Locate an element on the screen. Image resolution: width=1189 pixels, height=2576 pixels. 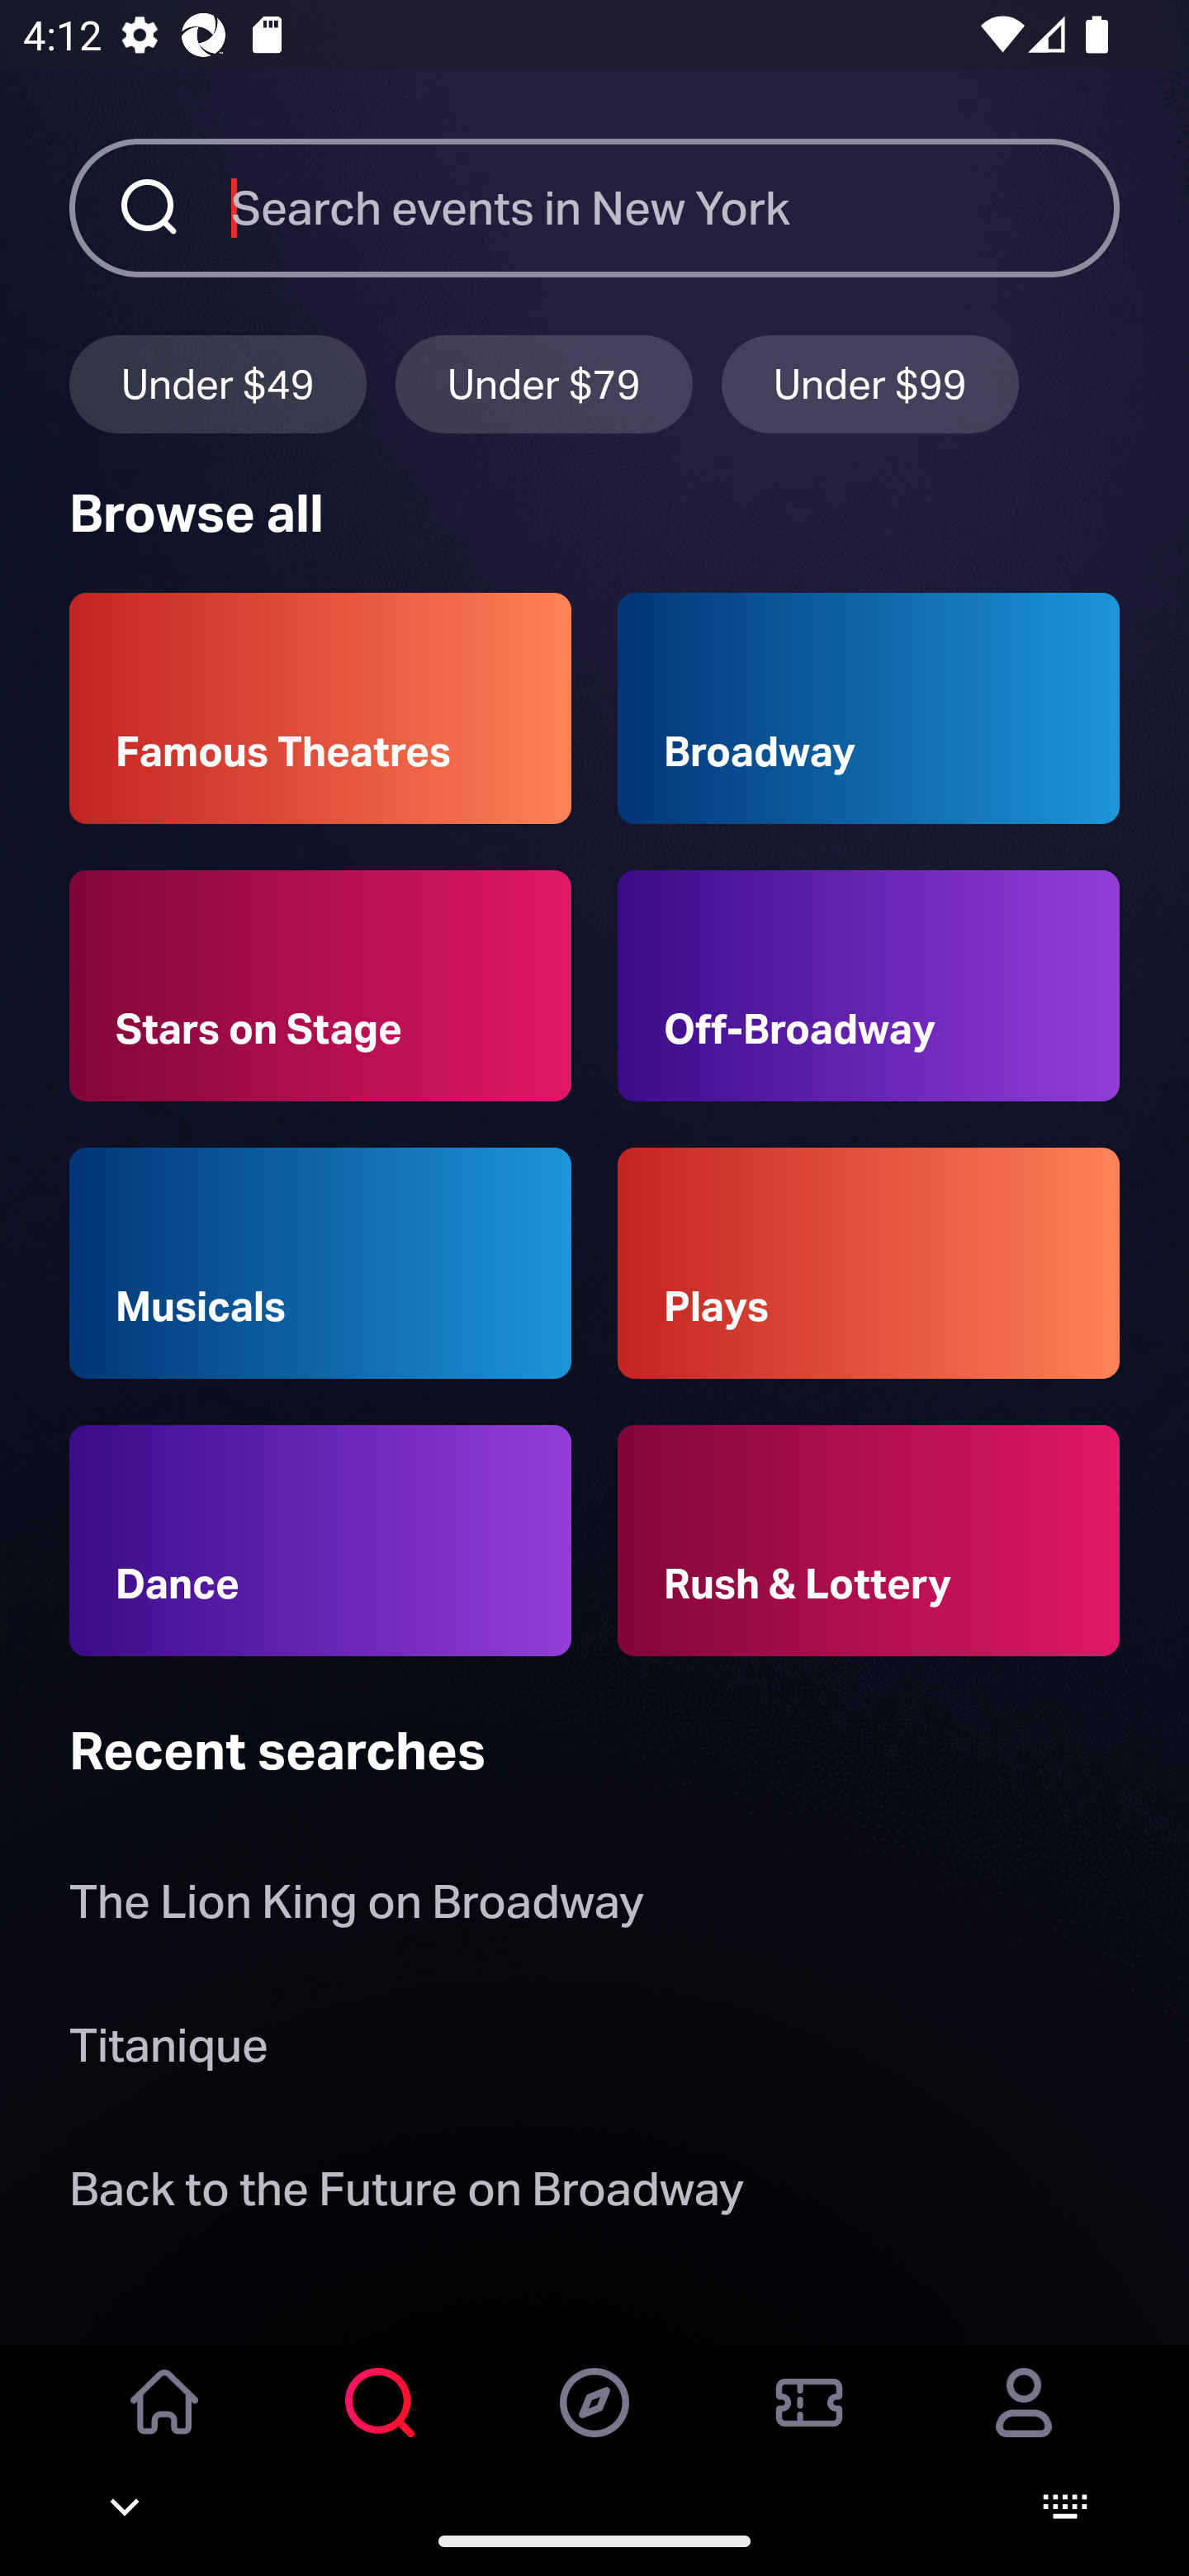
Under $49 is located at coordinates (217, 383).